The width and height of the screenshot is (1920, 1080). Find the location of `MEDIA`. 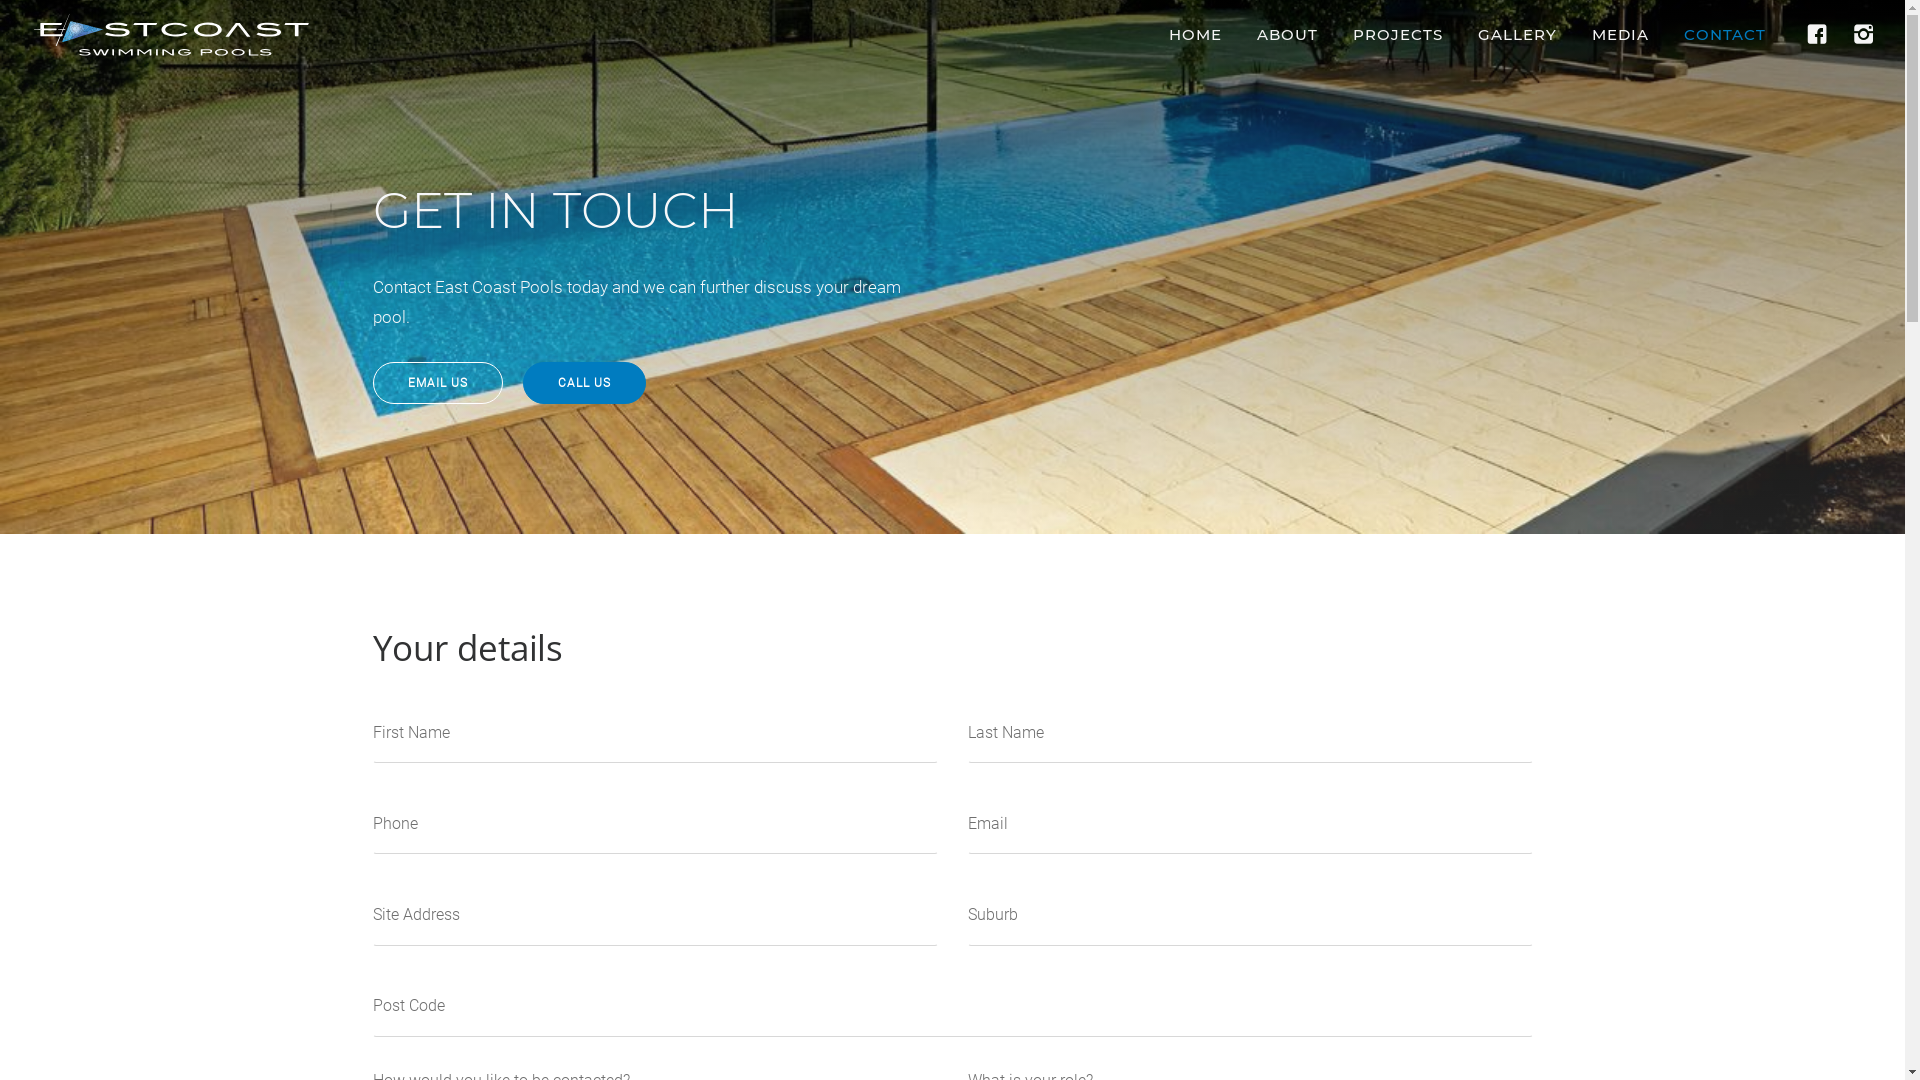

MEDIA is located at coordinates (1620, 34).